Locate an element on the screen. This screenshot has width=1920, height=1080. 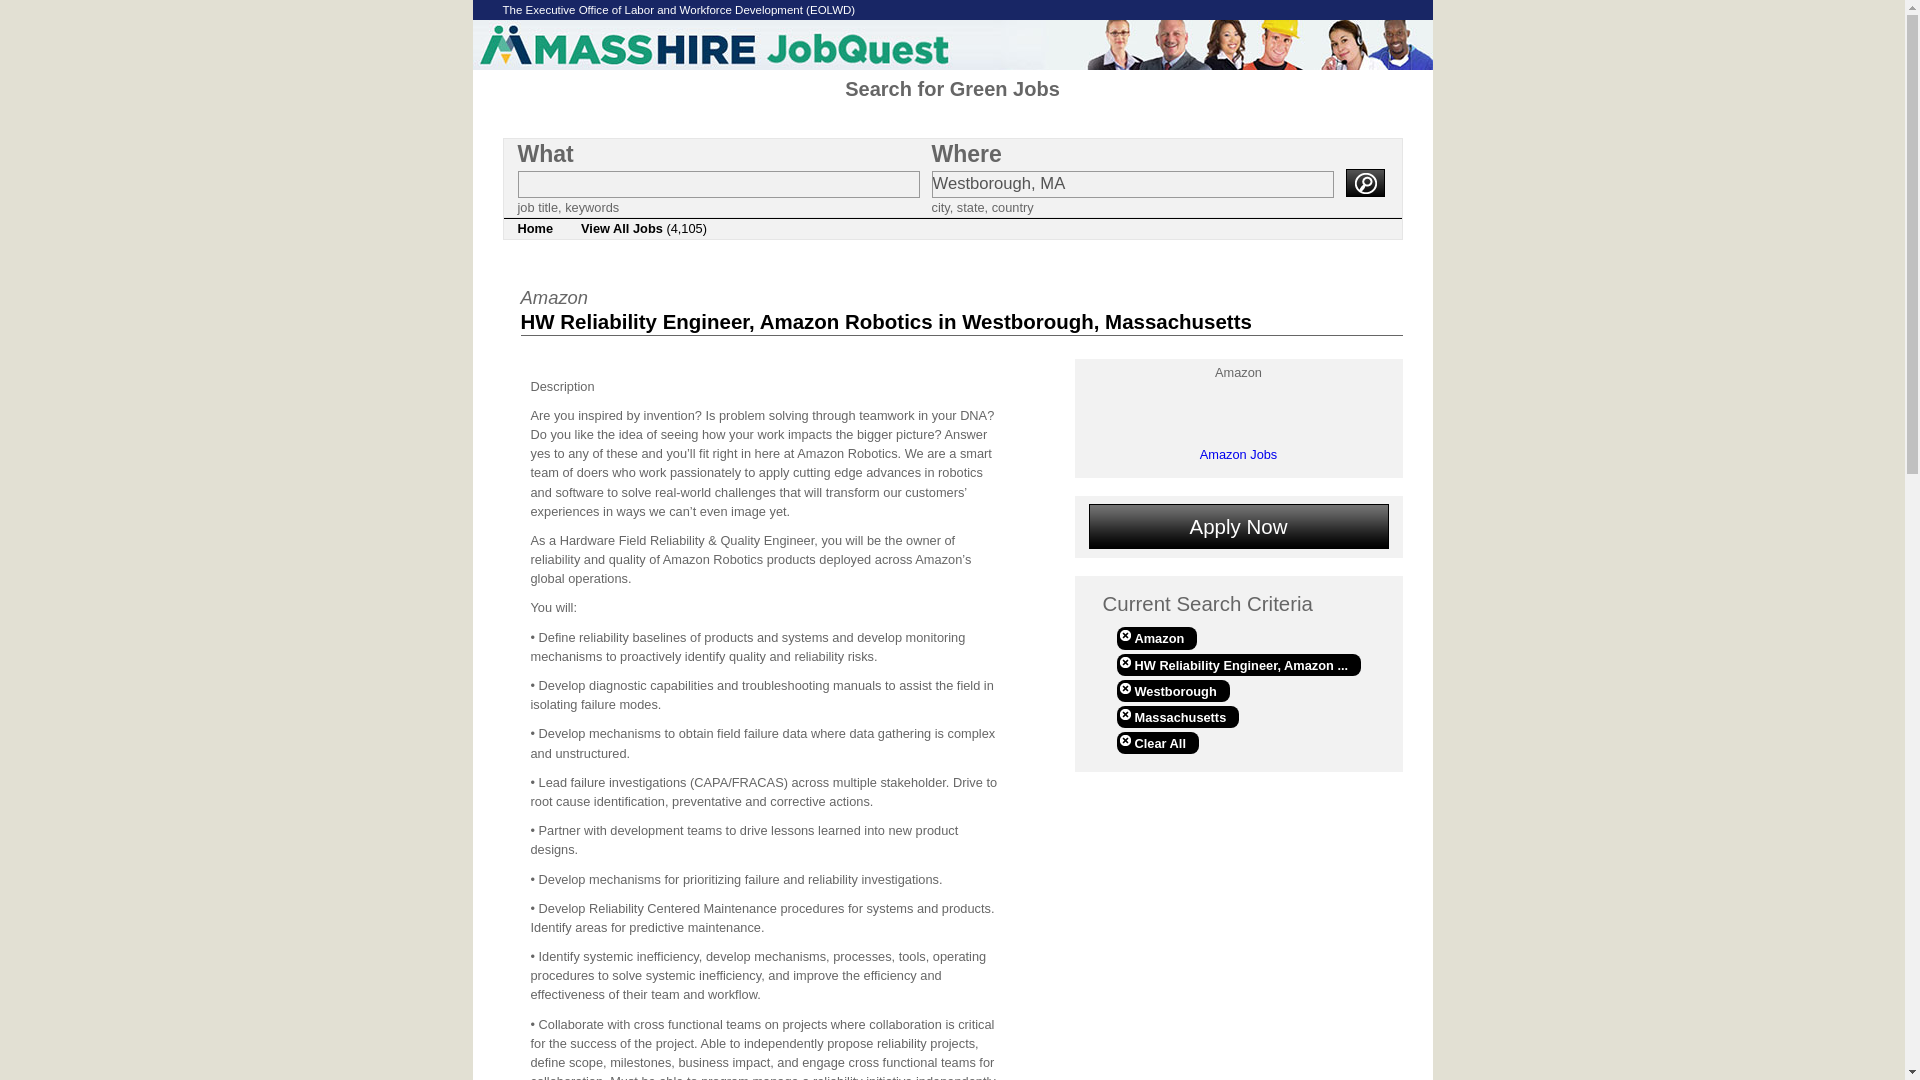
HW Reliability Engineer, Amazon ... is located at coordinates (1238, 665).